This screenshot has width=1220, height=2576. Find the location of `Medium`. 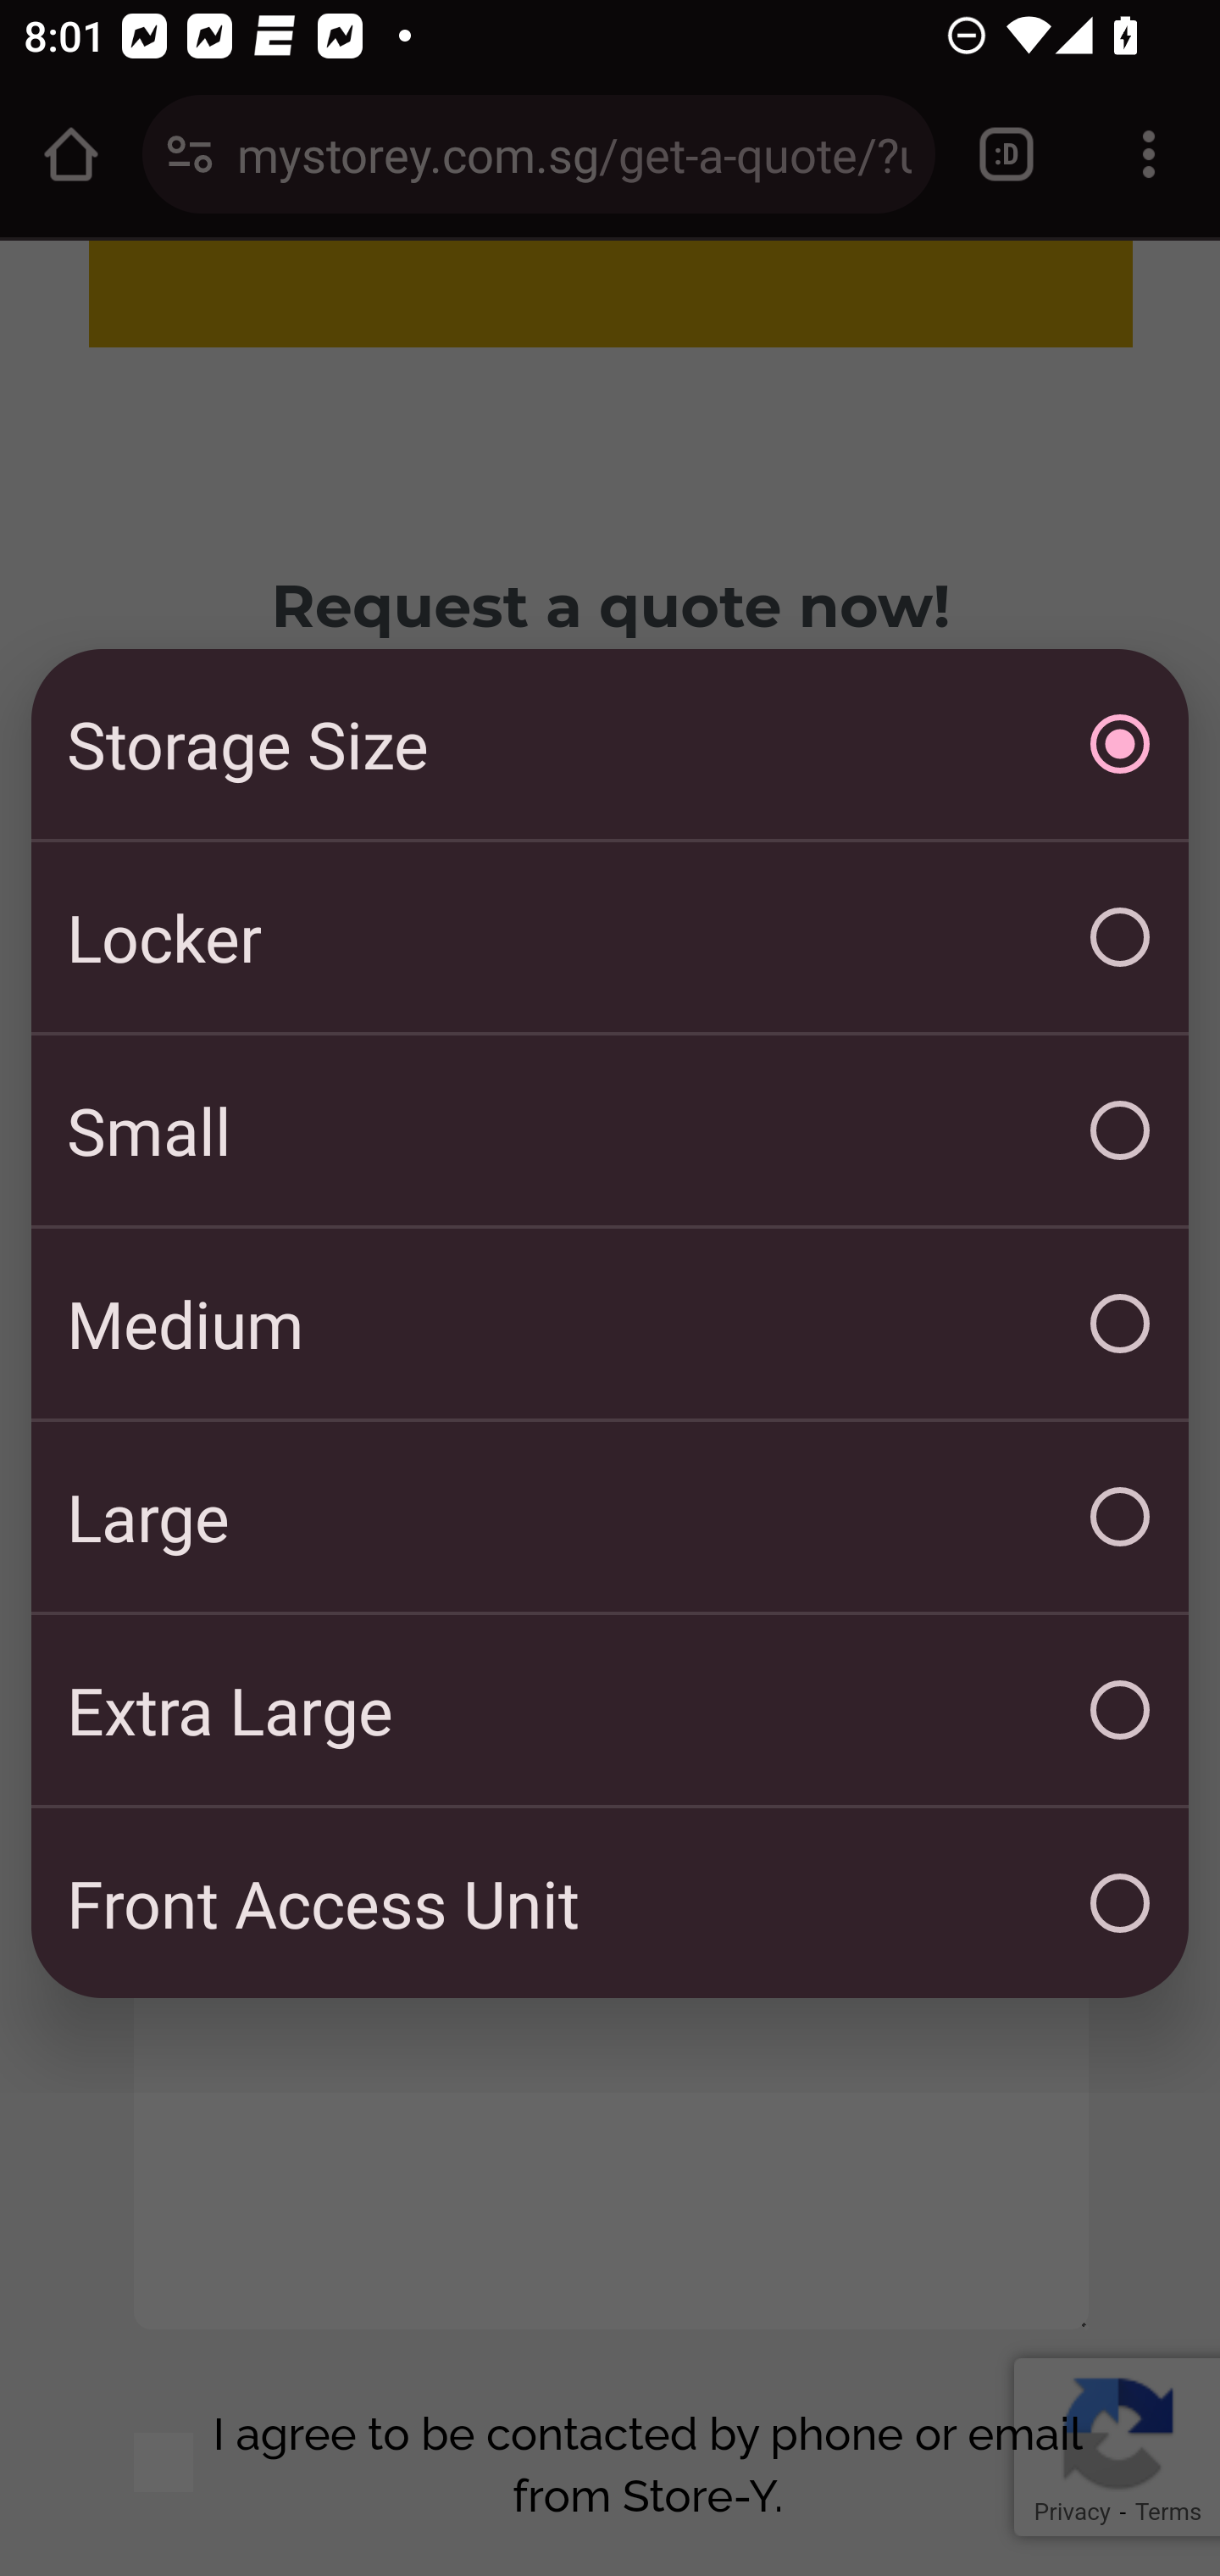

Medium is located at coordinates (610, 1324).